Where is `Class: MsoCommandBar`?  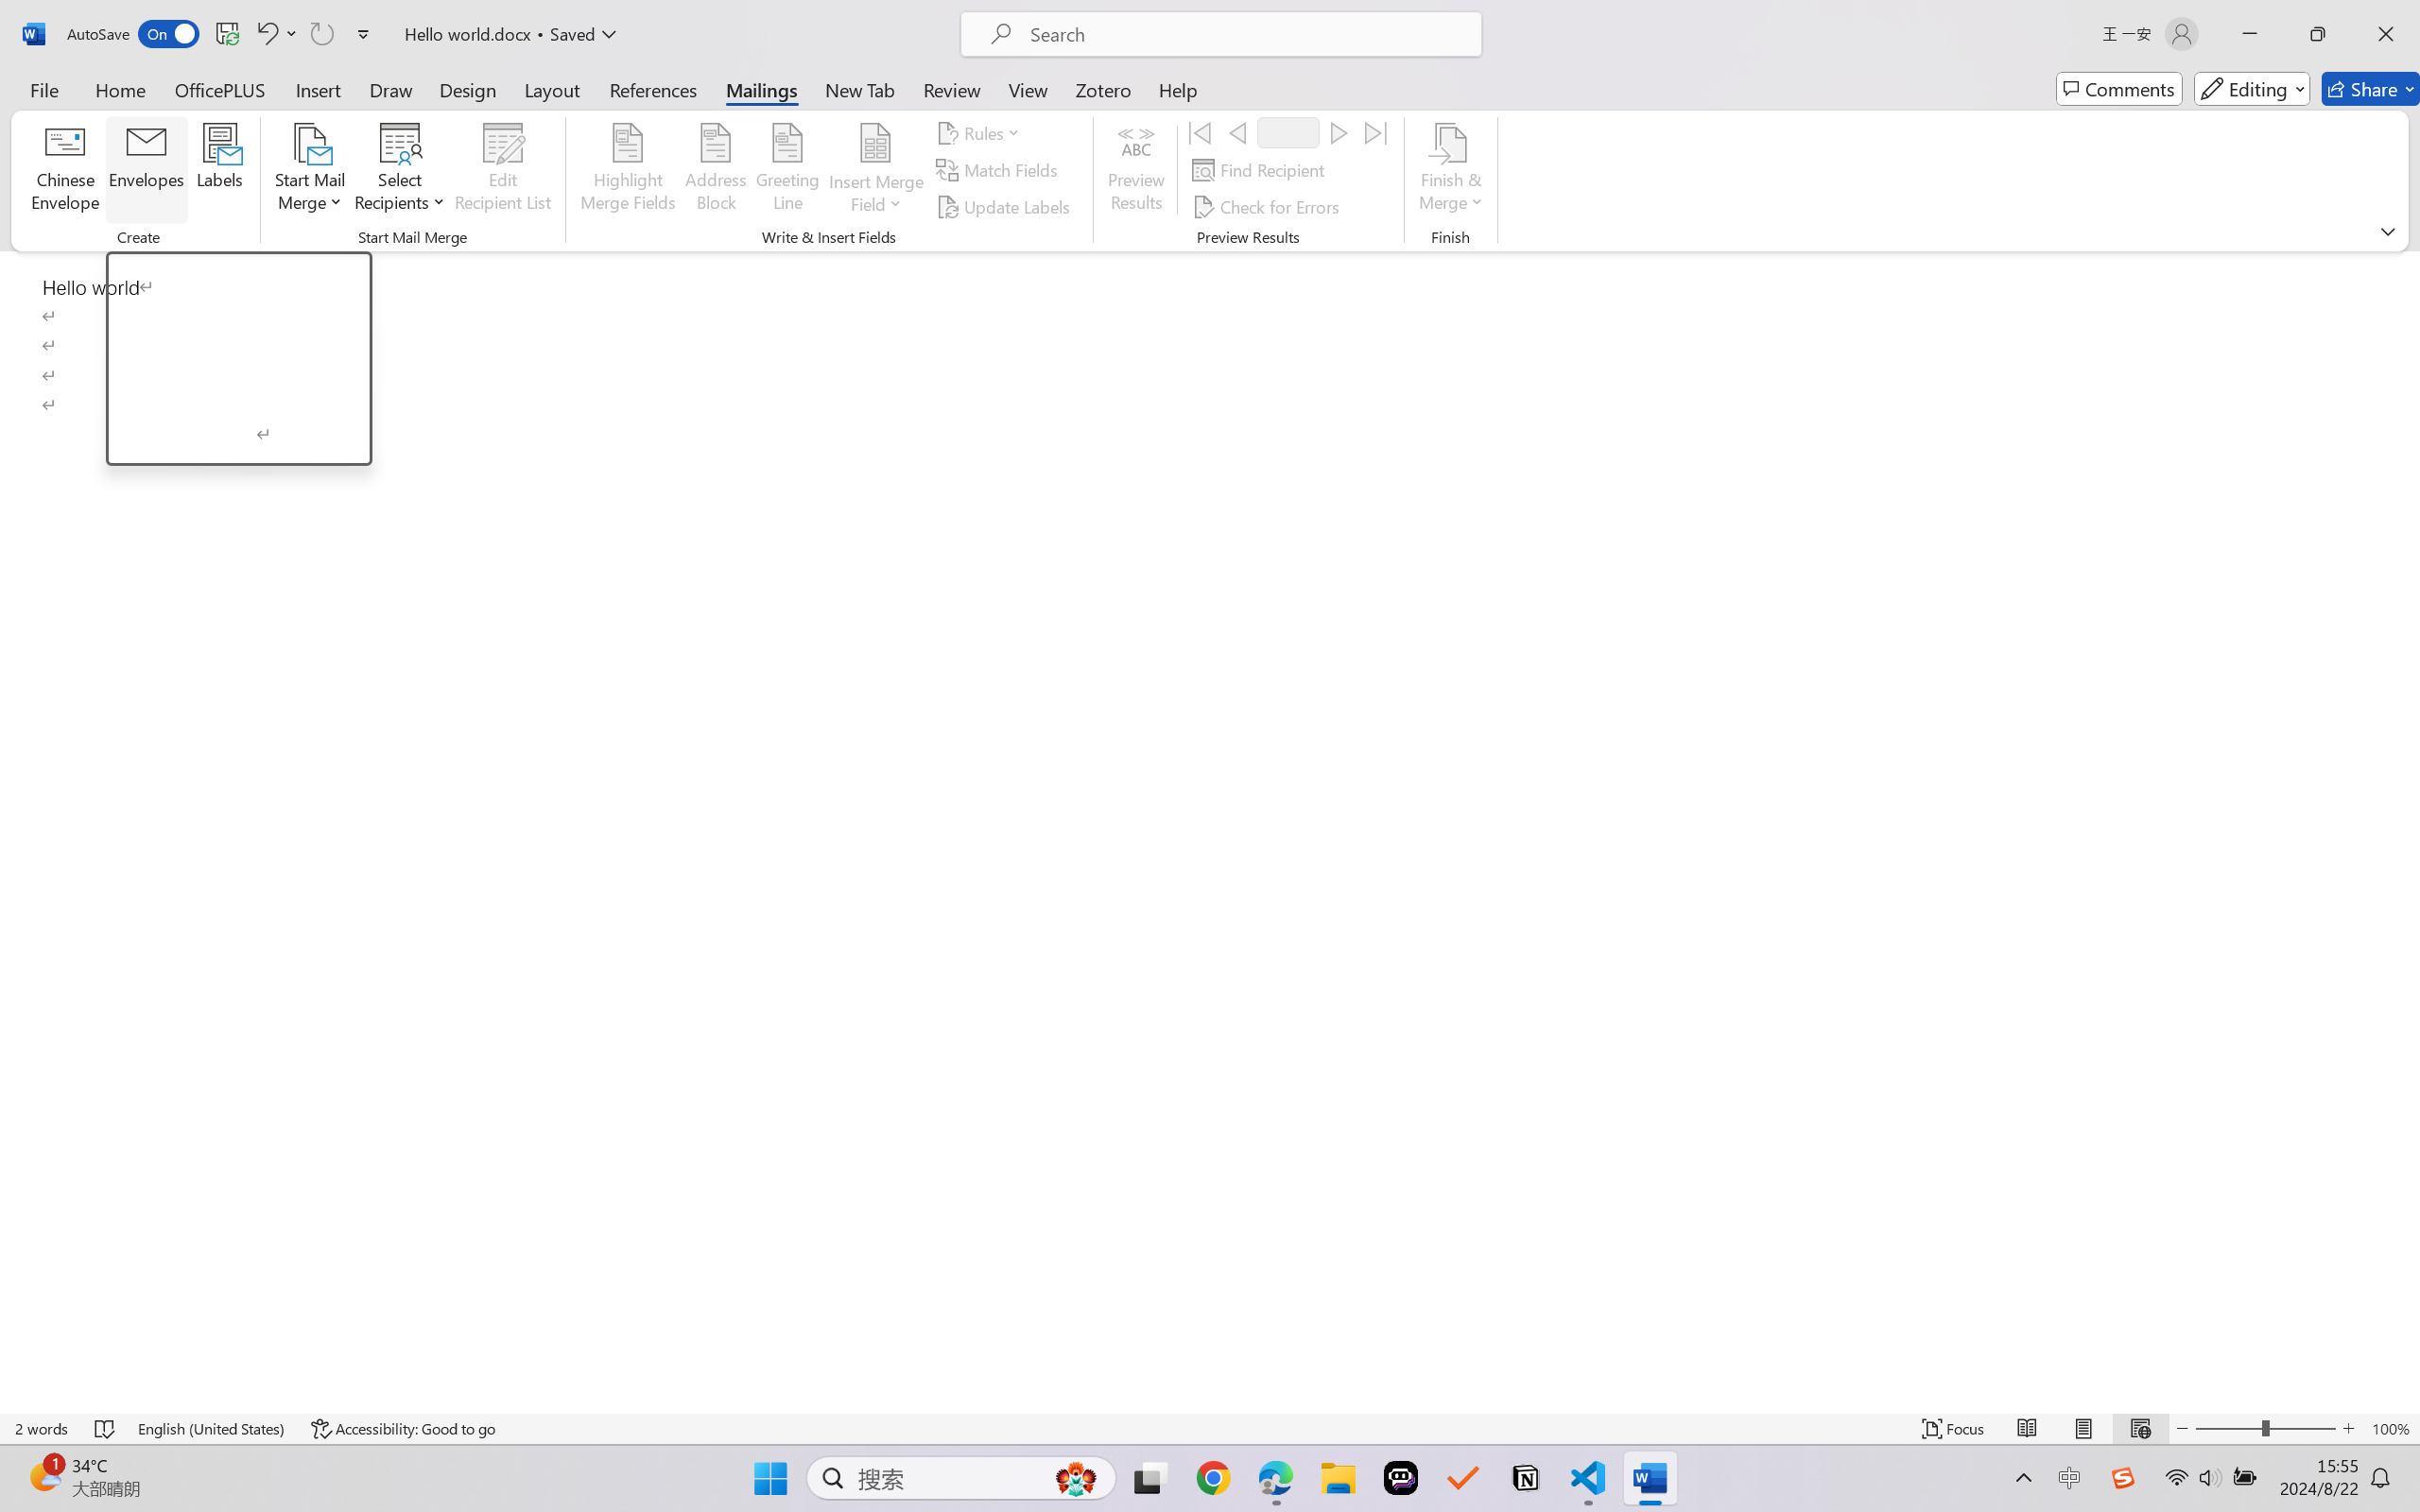 Class: MsoCommandBar is located at coordinates (1210, 125).